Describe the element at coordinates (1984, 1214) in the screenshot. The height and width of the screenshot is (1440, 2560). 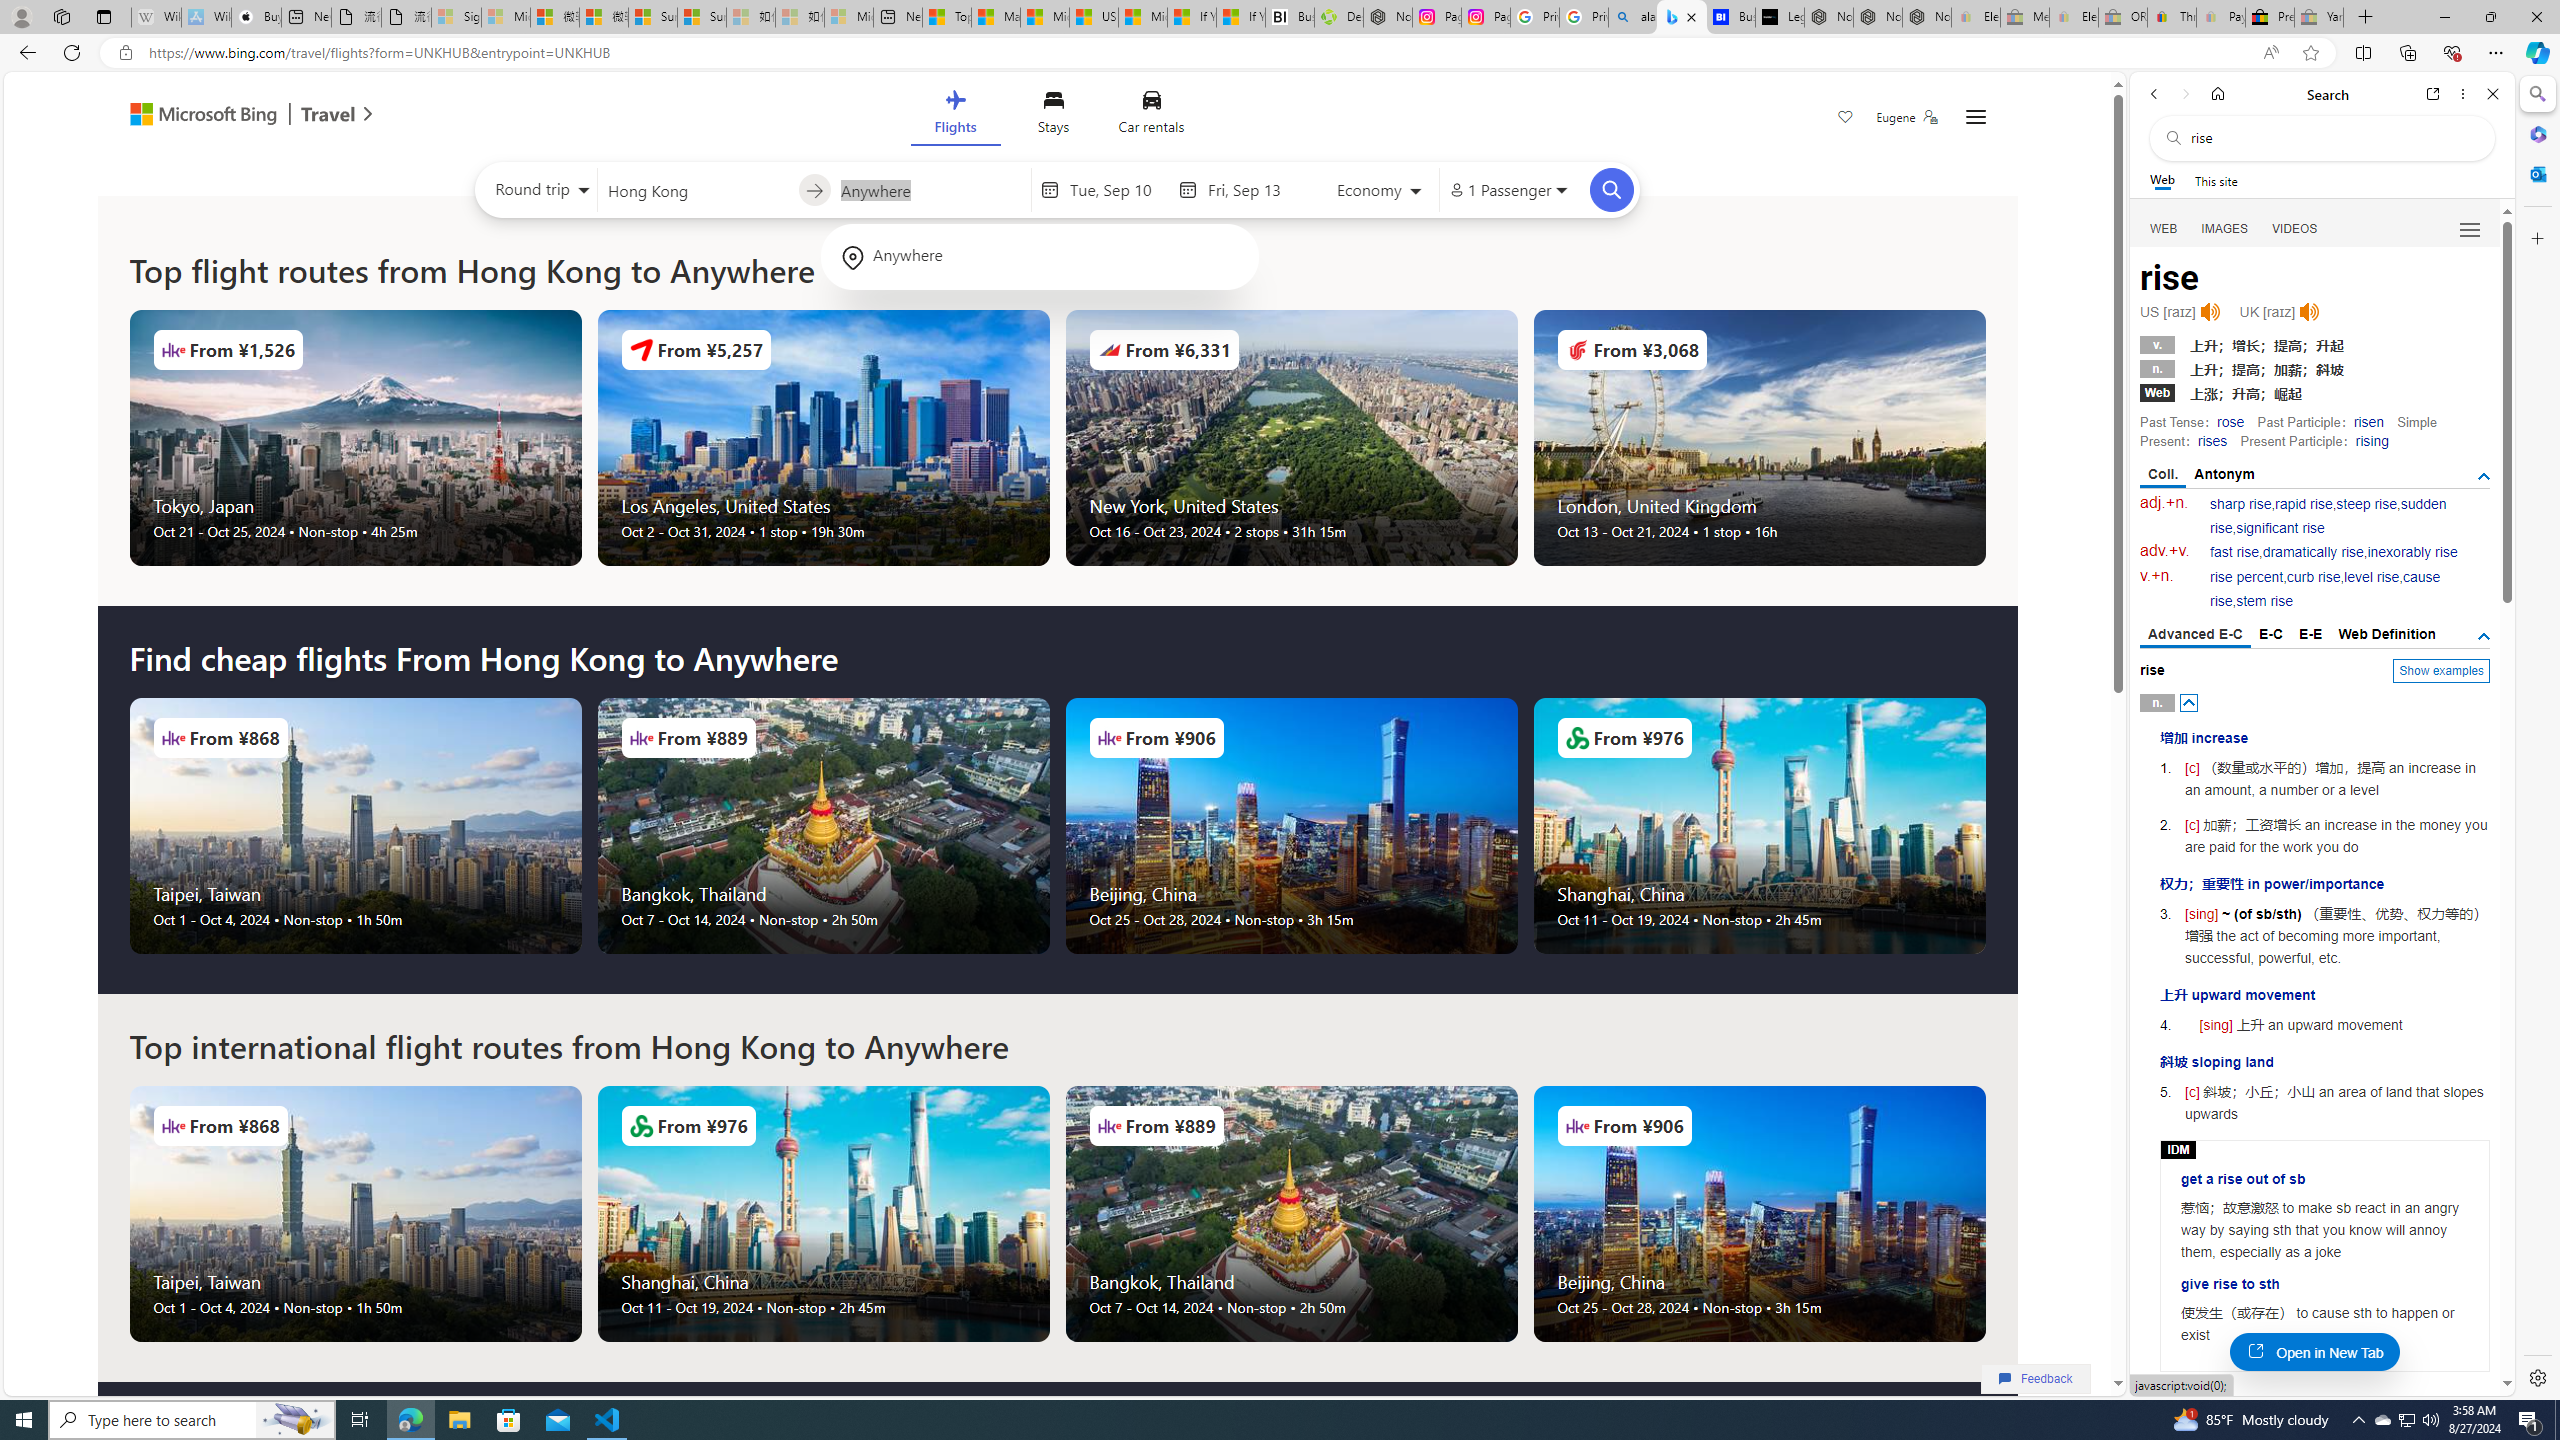
I see `Click to scroll right` at that location.